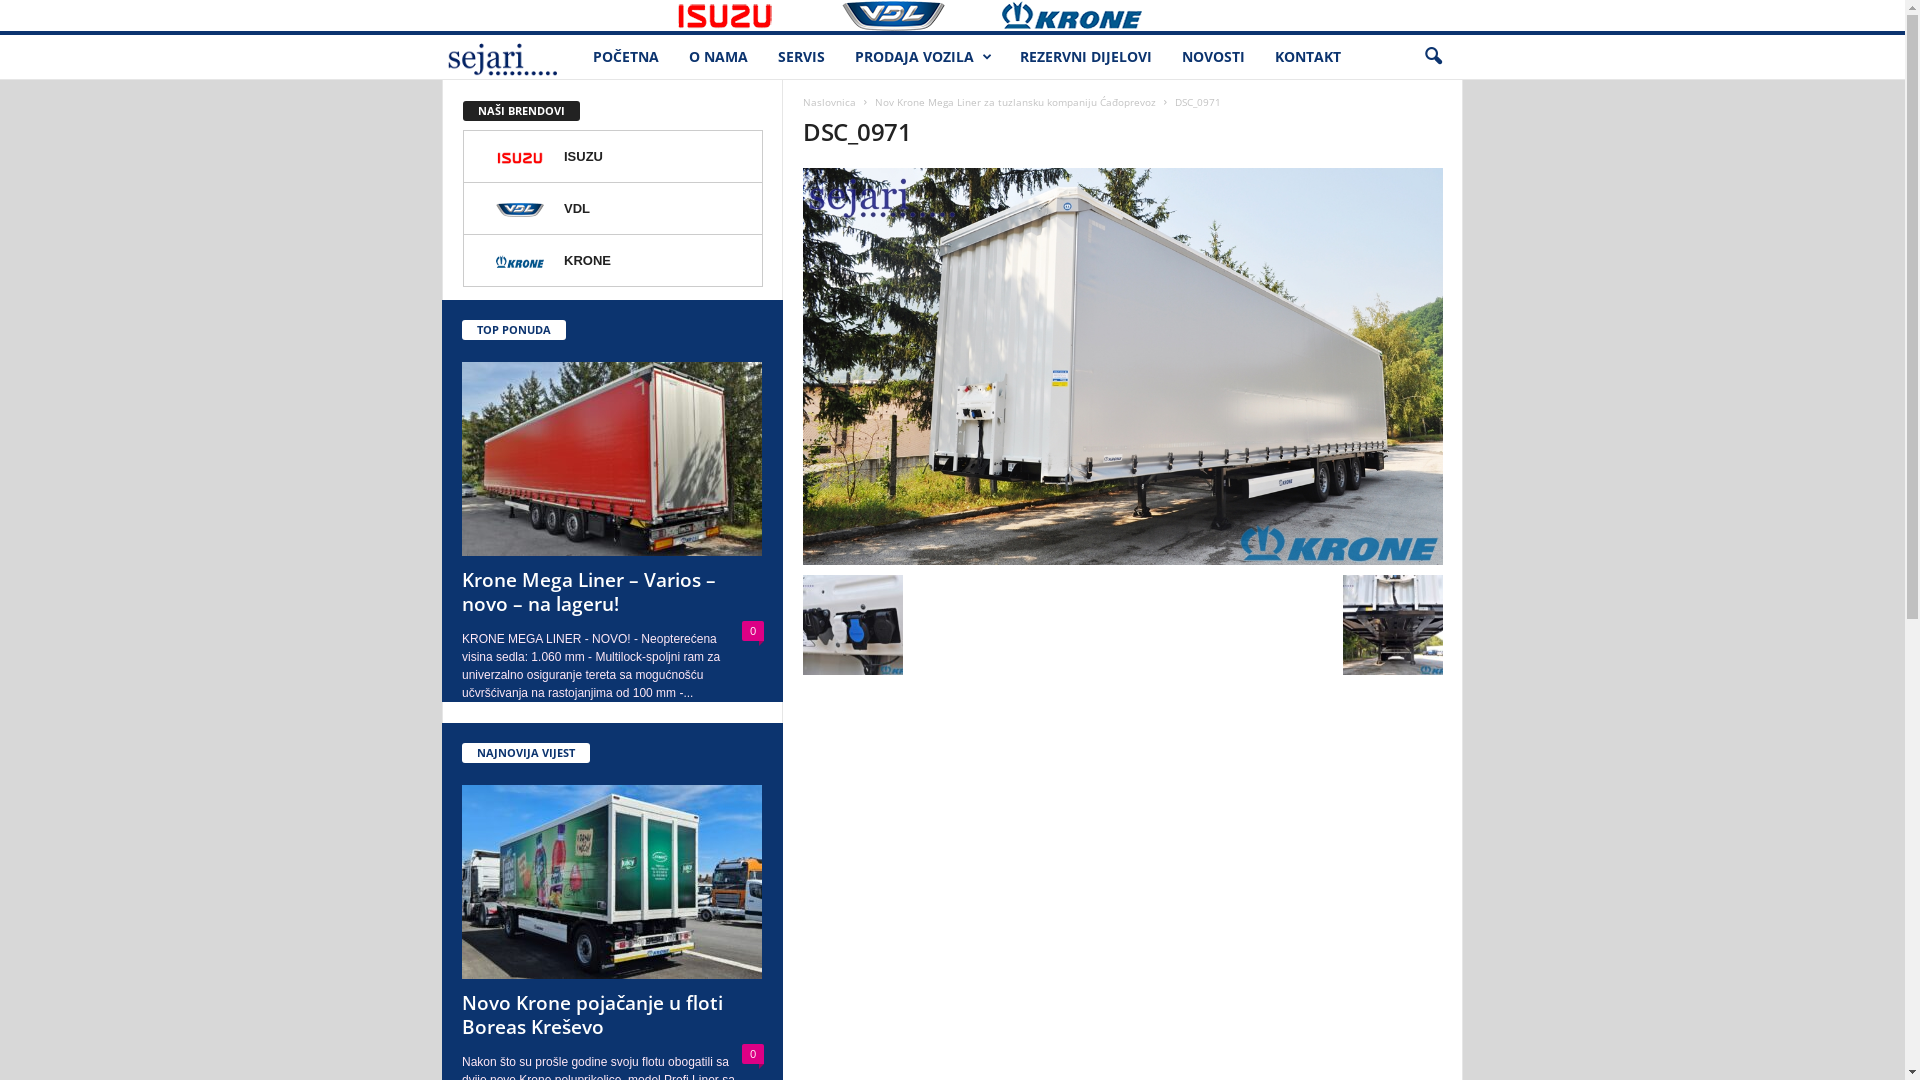  Describe the element at coordinates (613, 157) in the screenshot. I see `ISUZU` at that location.